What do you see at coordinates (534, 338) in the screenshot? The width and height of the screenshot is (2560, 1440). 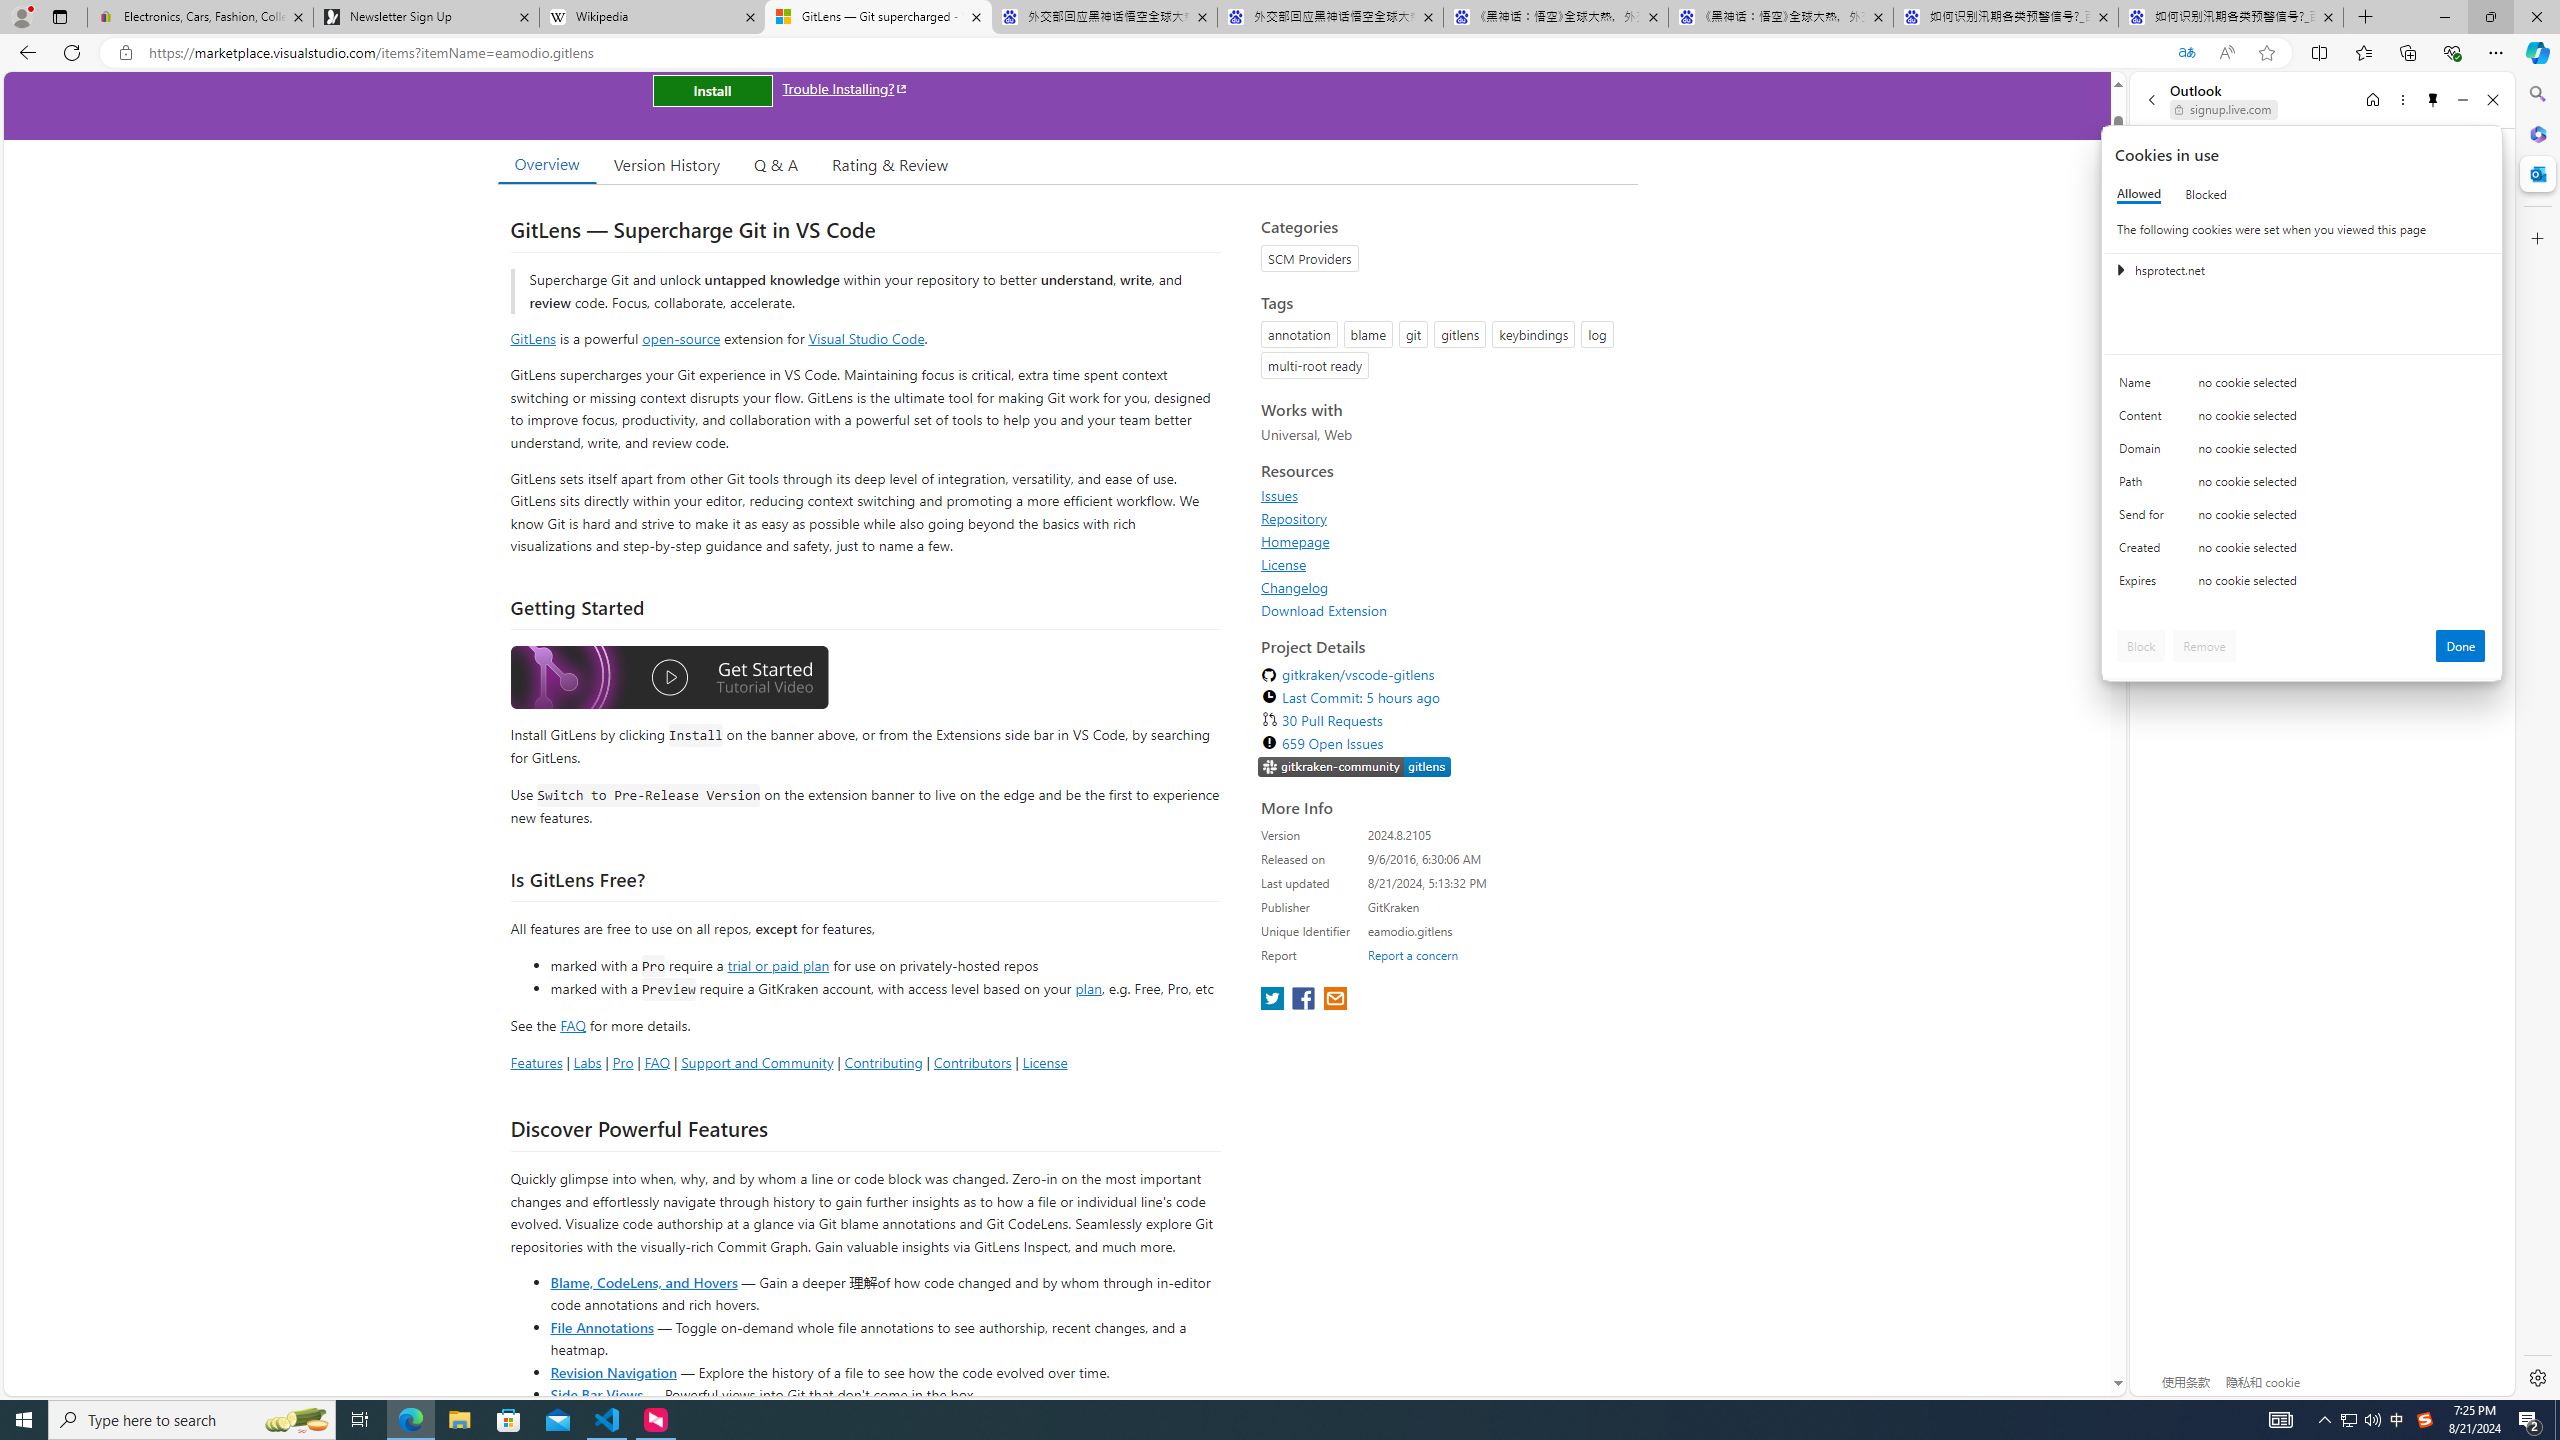 I see `GitLens` at bounding box center [534, 338].